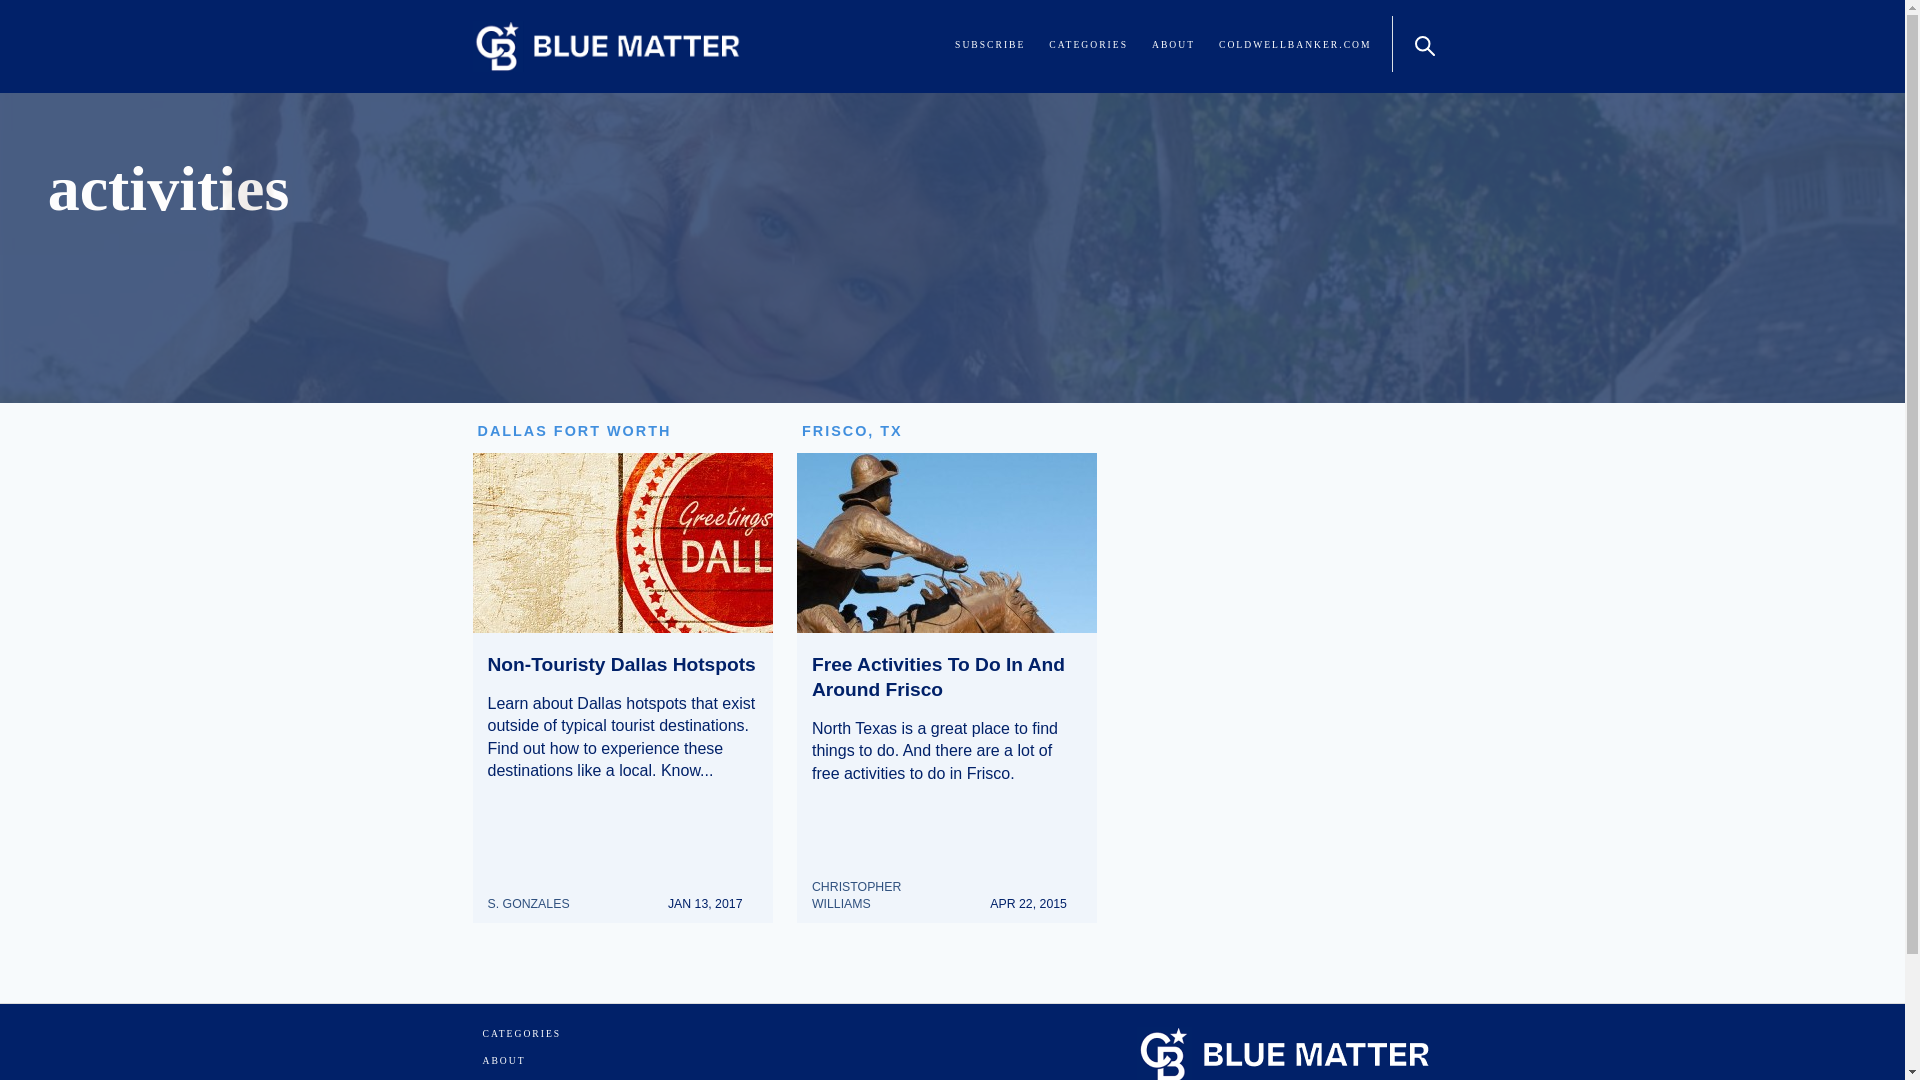 The height and width of the screenshot is (1080, 1920). I want to click on CATEGORIES, so click(1088, 44).